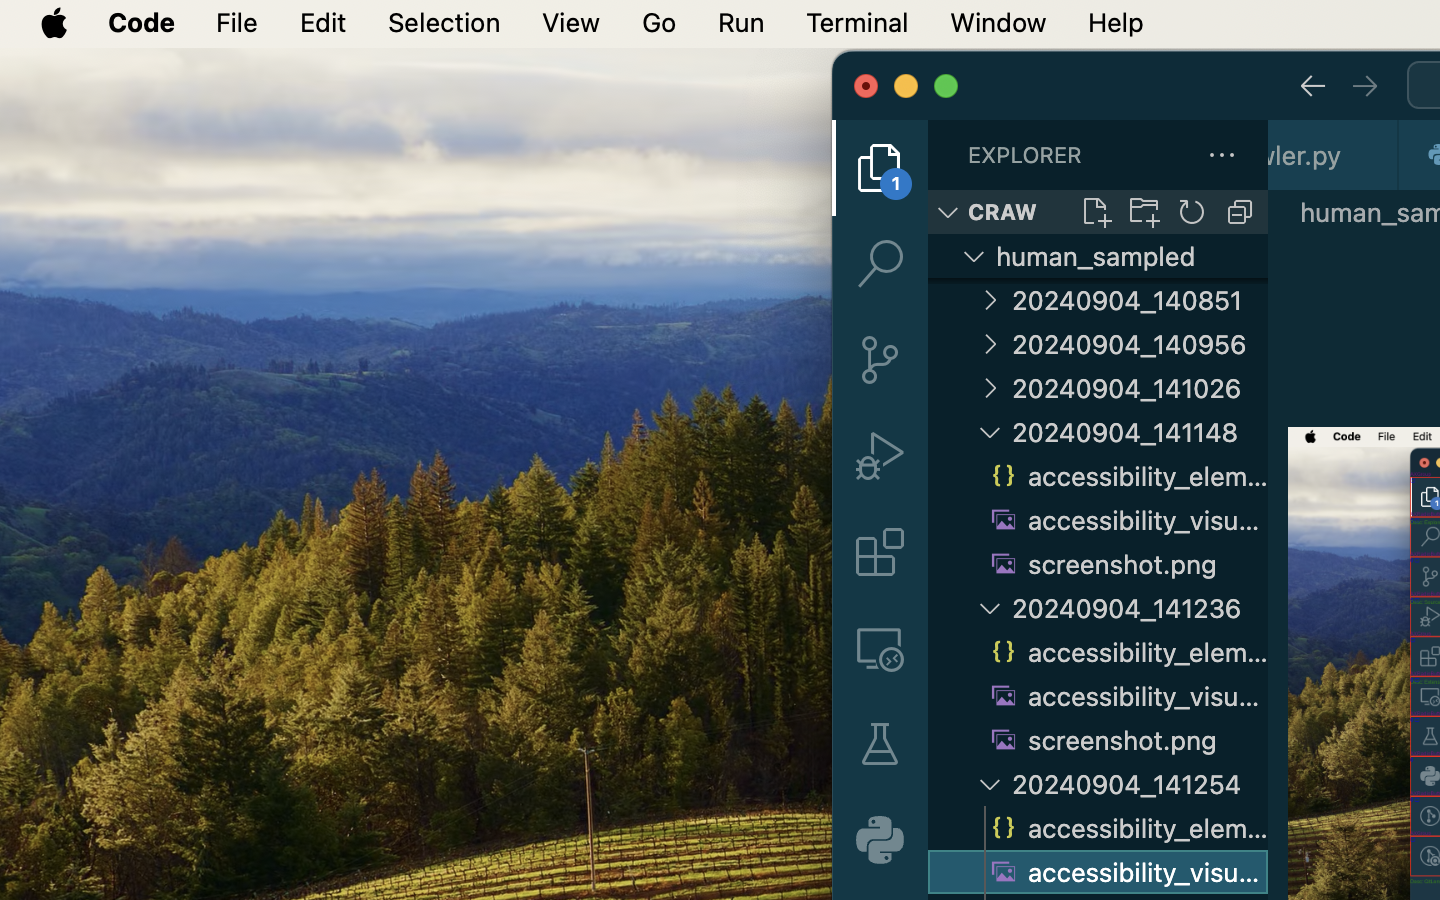 The height and width of the screenshot is (900, 1440). Describe the element at coordinates (880, 456) in the screenshot. I see `` at that location.